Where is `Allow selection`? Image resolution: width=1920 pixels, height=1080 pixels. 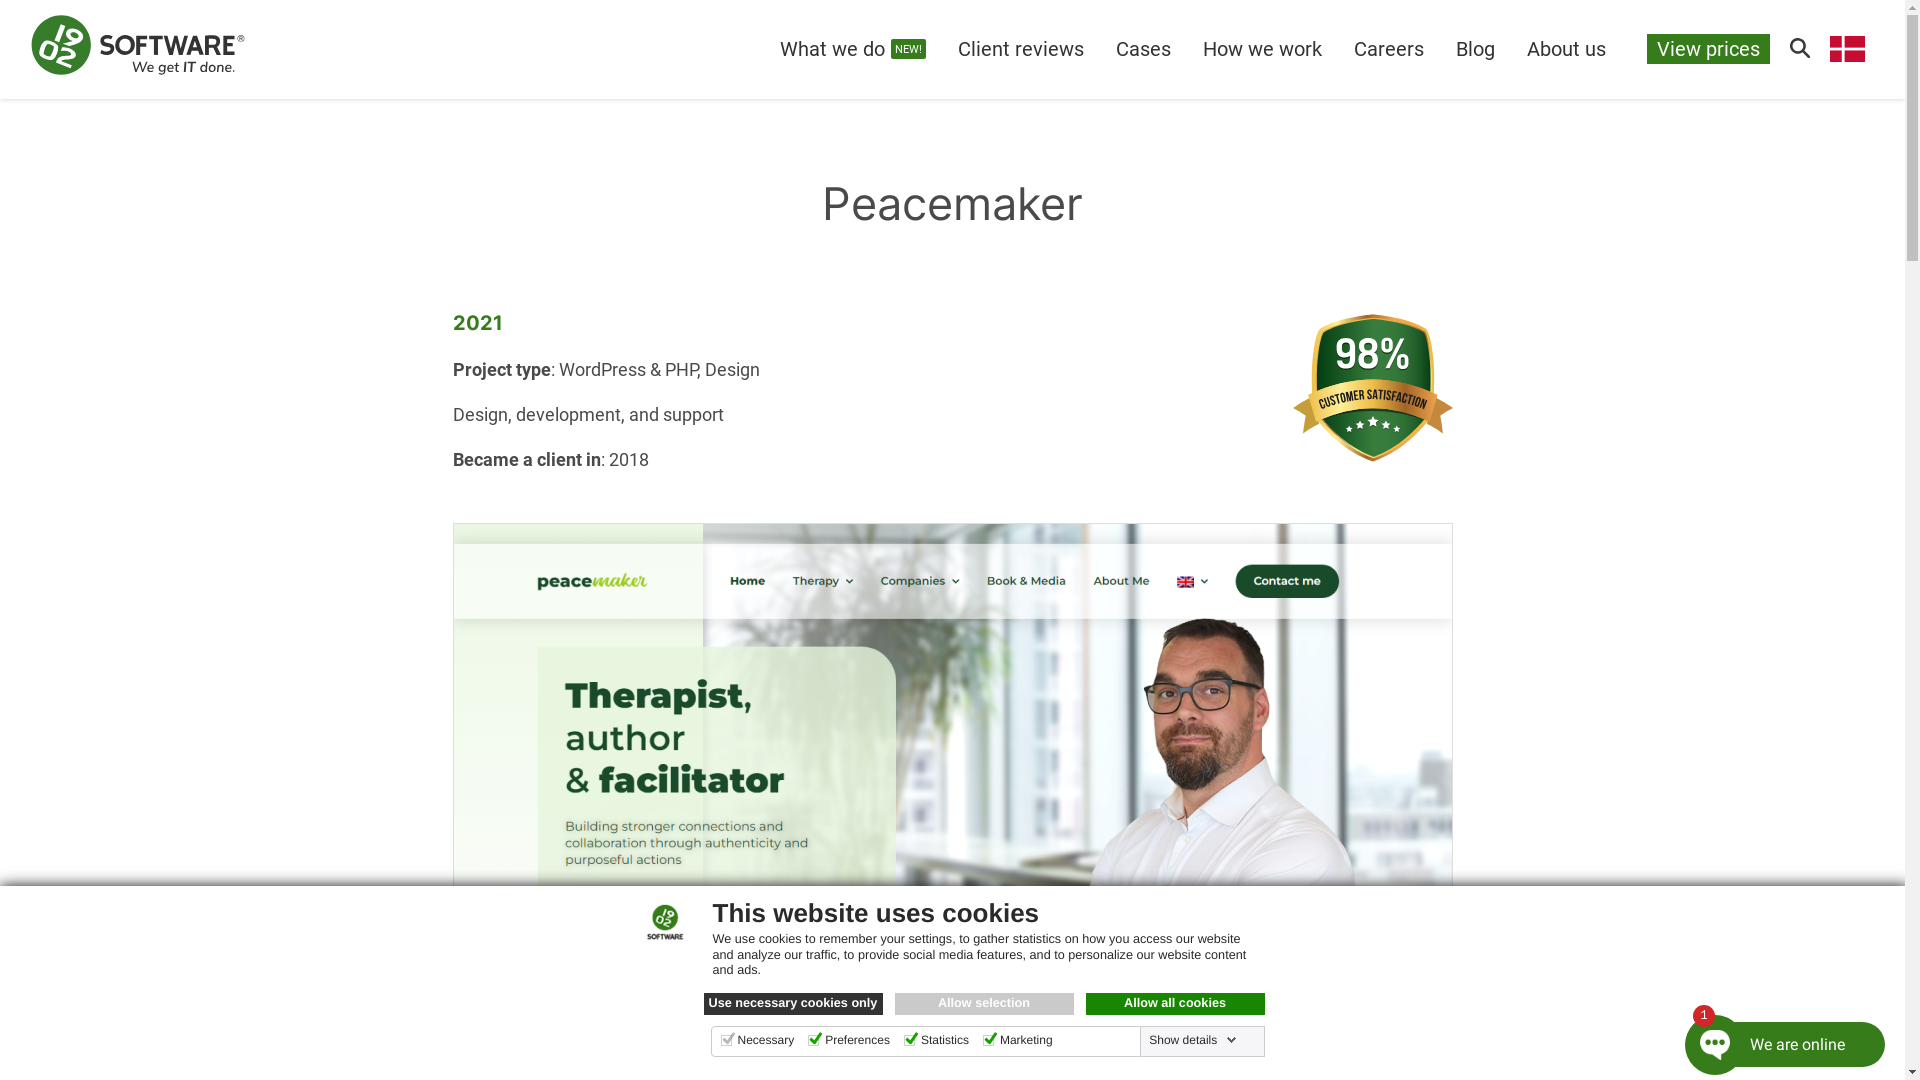 Allow selection is located at coordinates (984, 1004).